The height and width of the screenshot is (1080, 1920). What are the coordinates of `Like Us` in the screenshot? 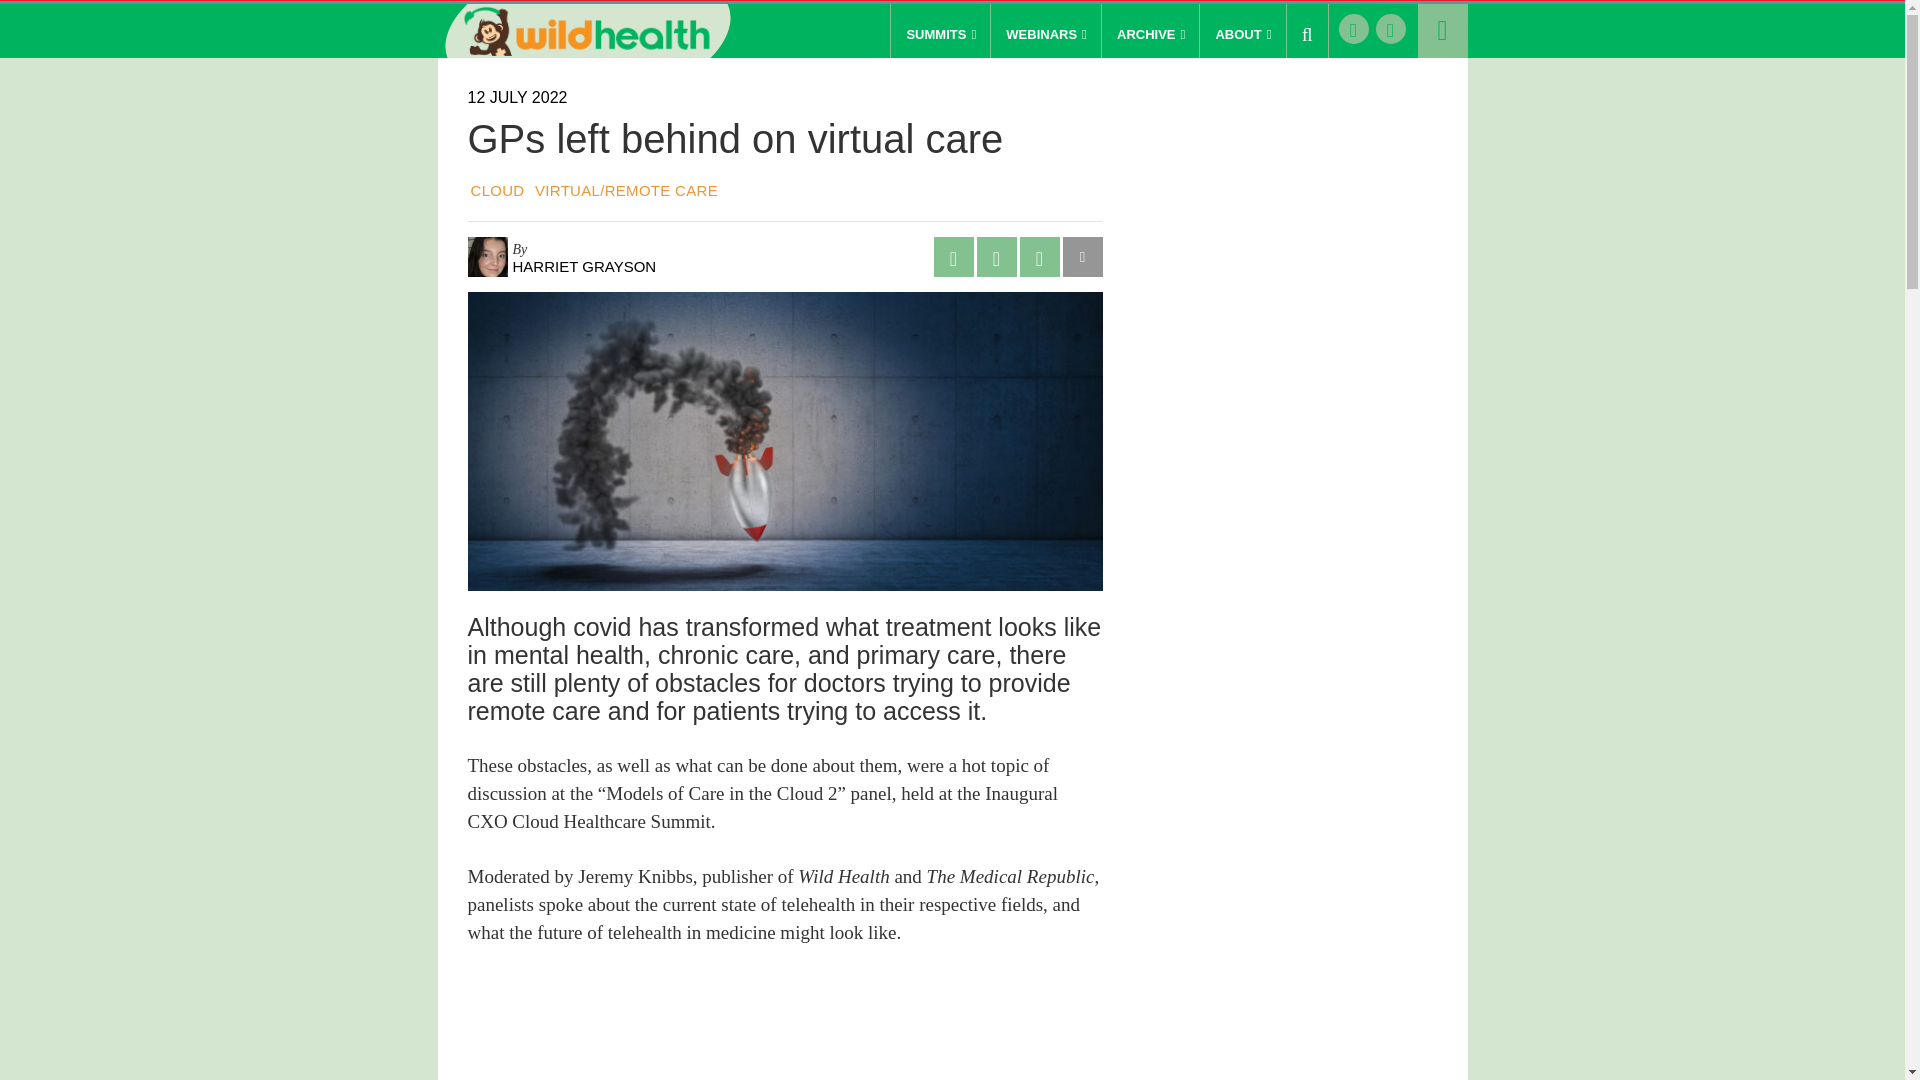 It's located at (1352, 29).